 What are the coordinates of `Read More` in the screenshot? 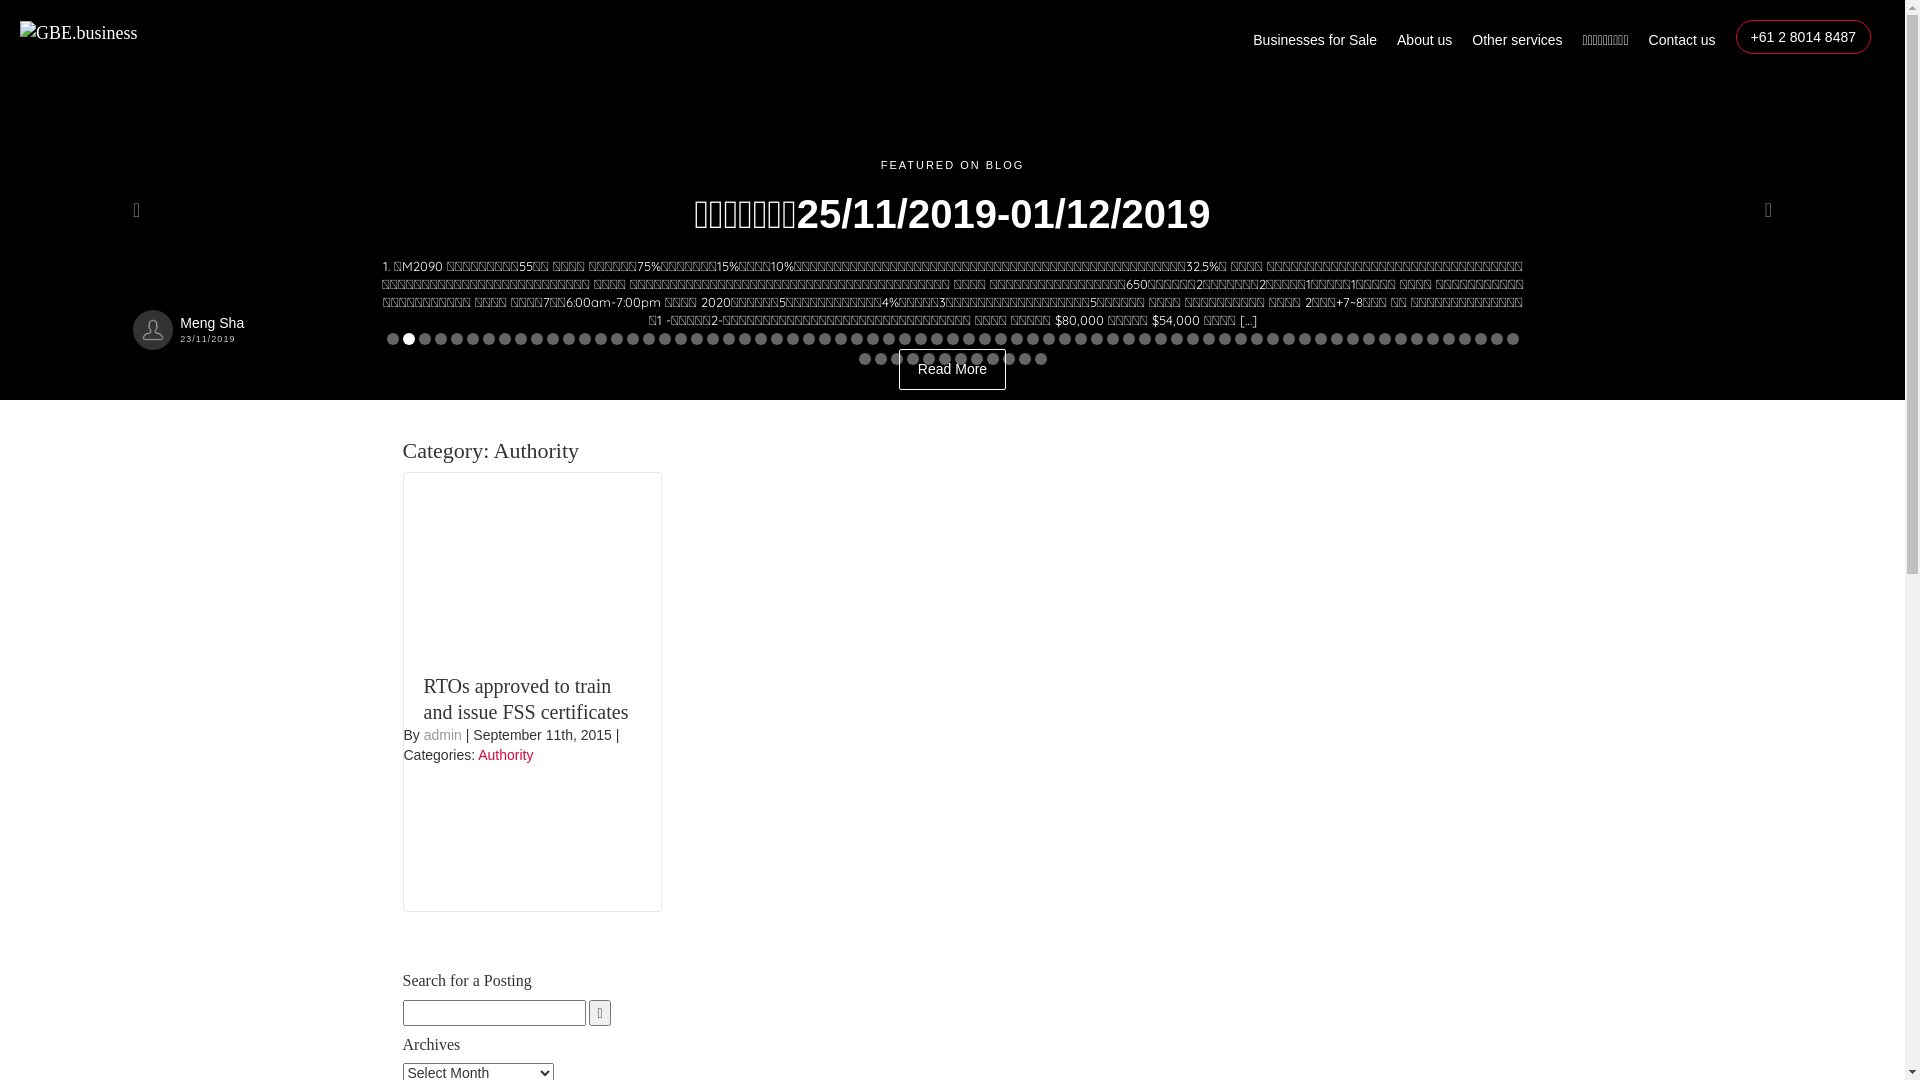 It's located at (949, 334).